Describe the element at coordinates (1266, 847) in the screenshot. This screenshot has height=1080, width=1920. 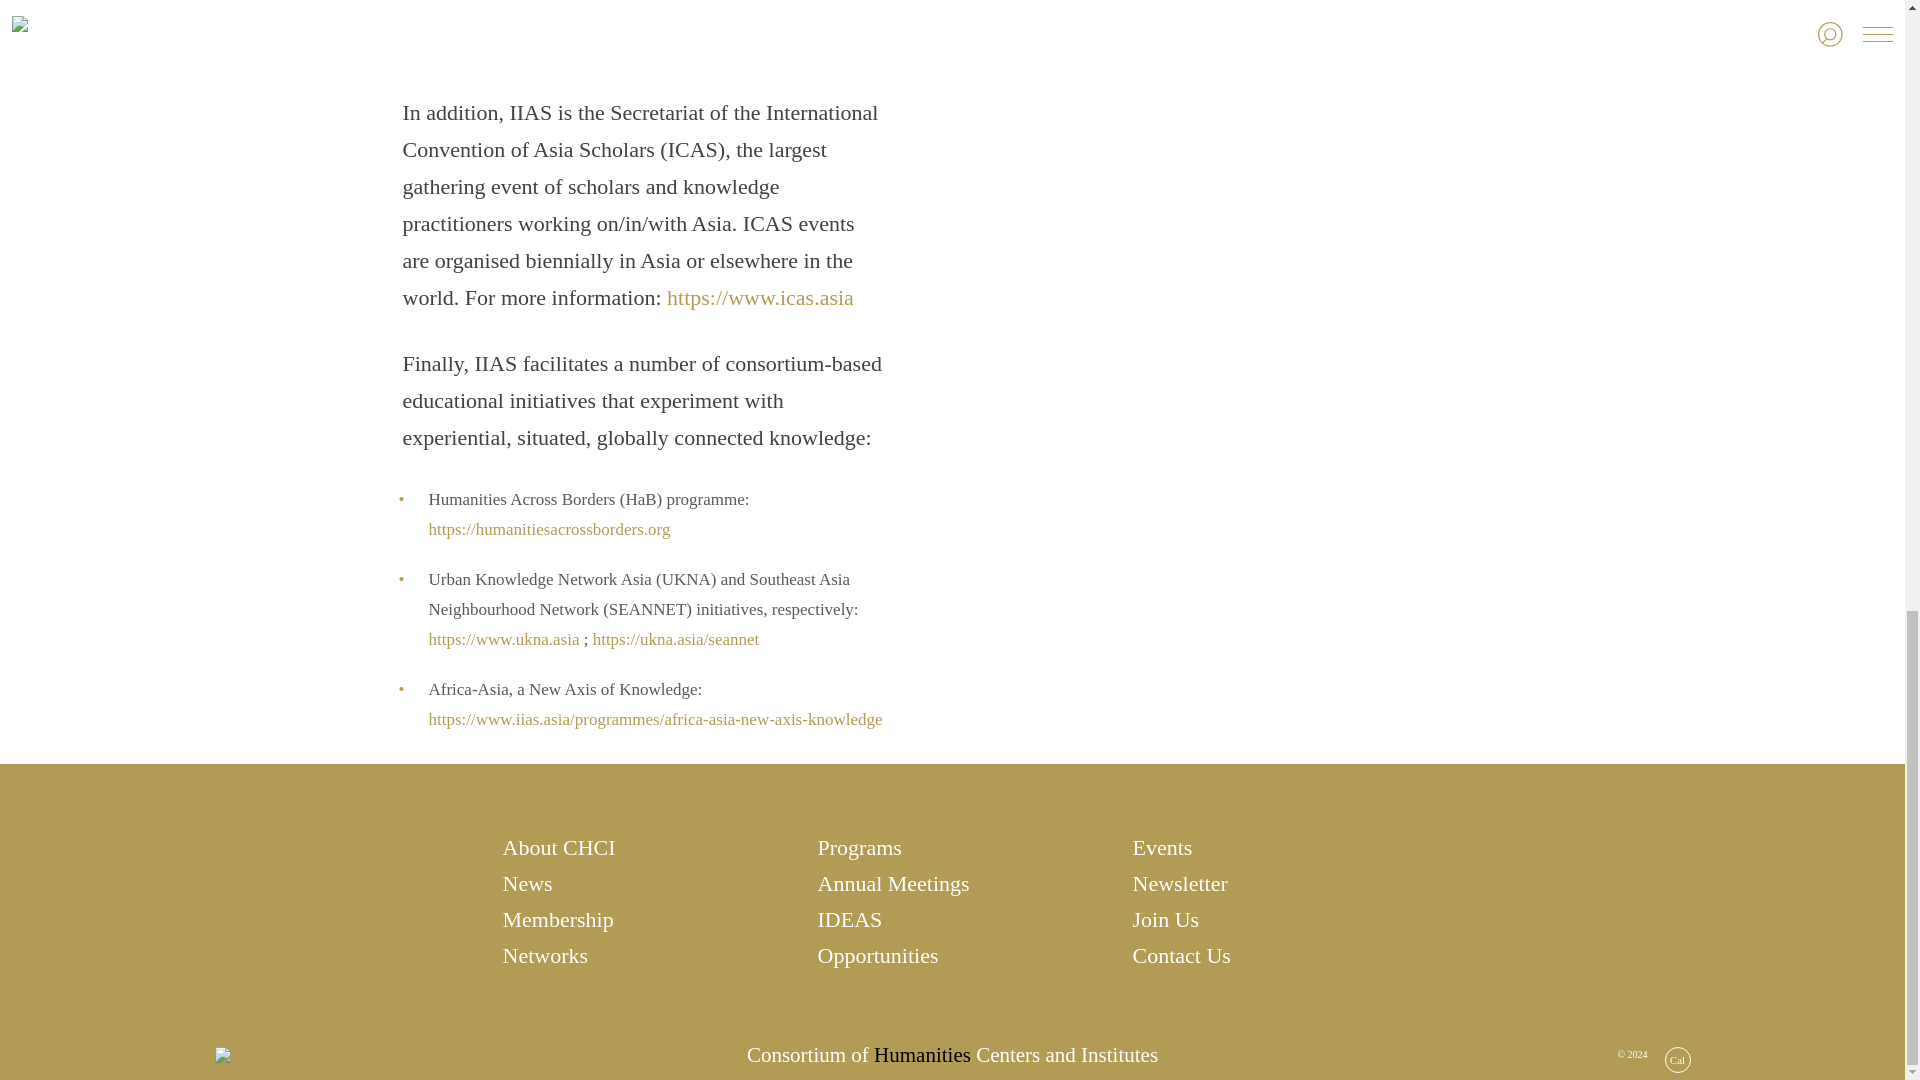
I see `Events` at that location.